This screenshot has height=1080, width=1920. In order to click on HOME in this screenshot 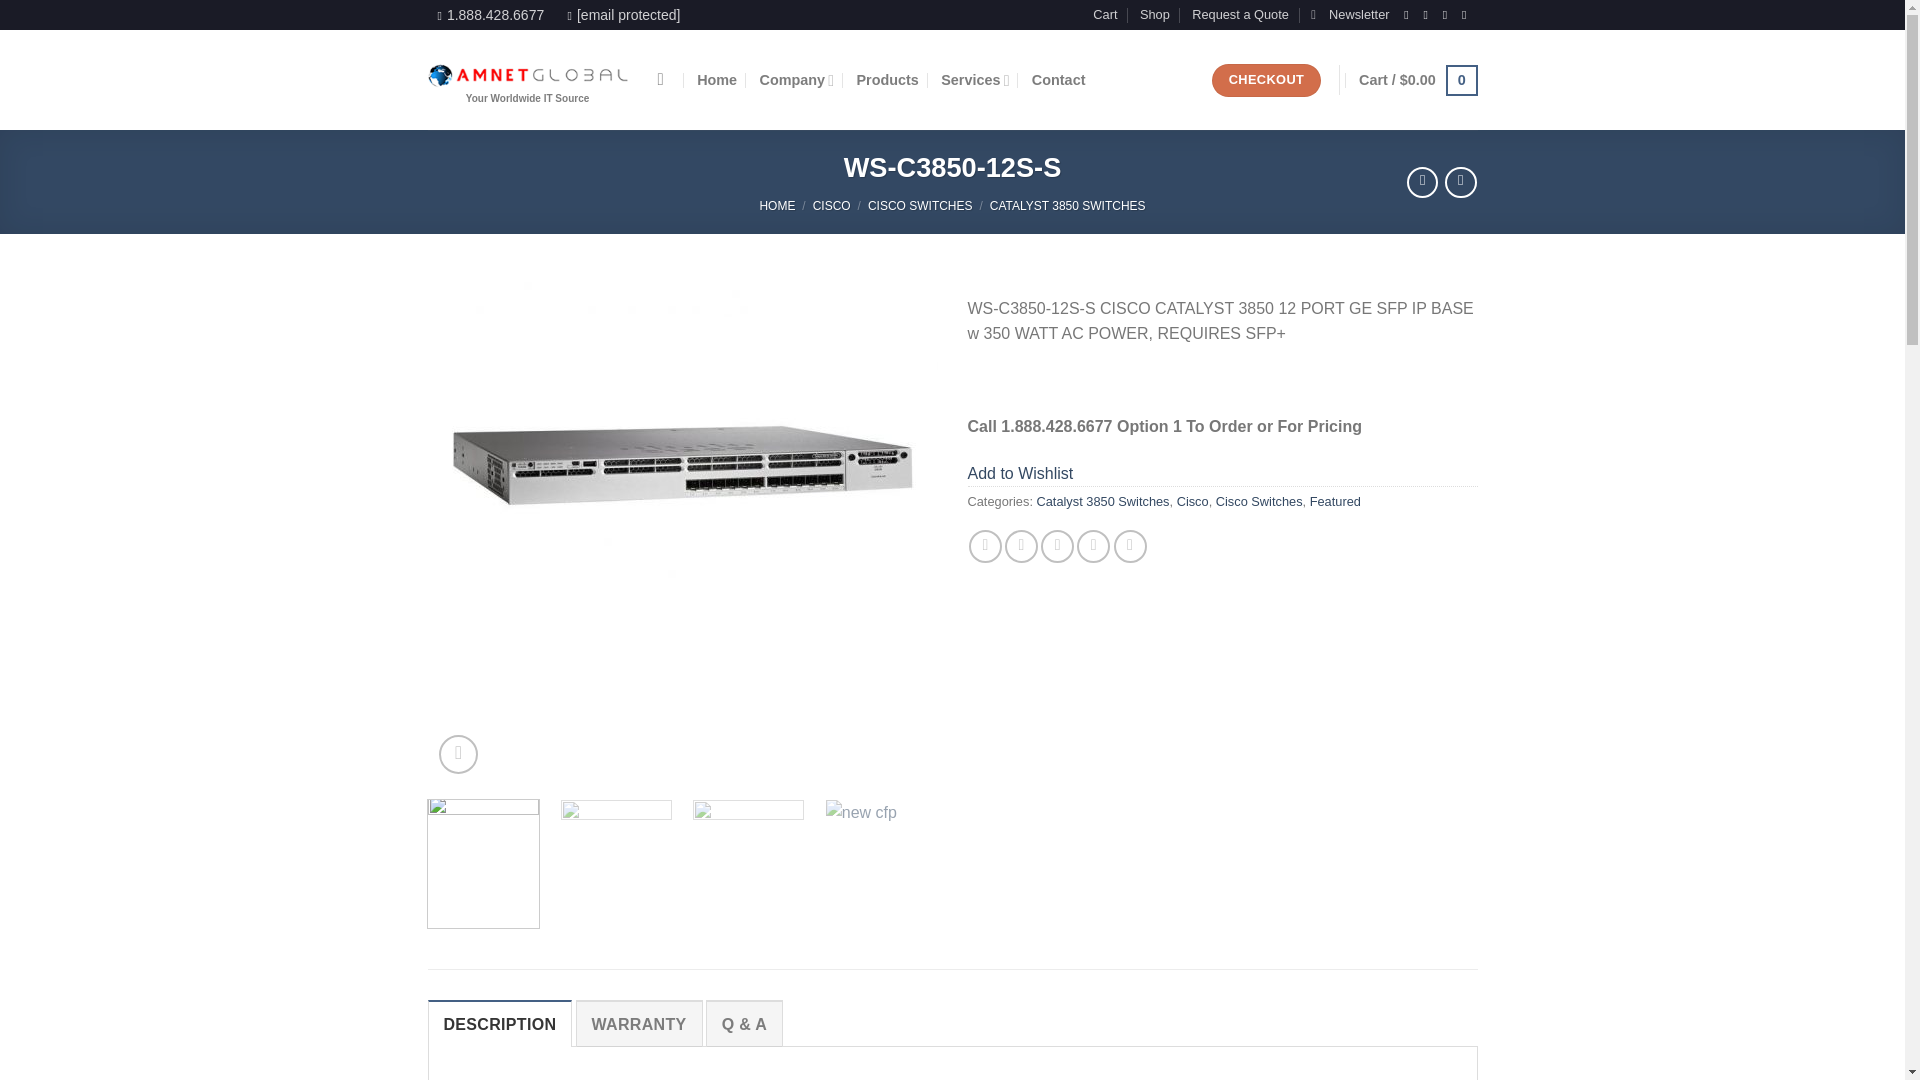, I will do `click(776, 205)`.